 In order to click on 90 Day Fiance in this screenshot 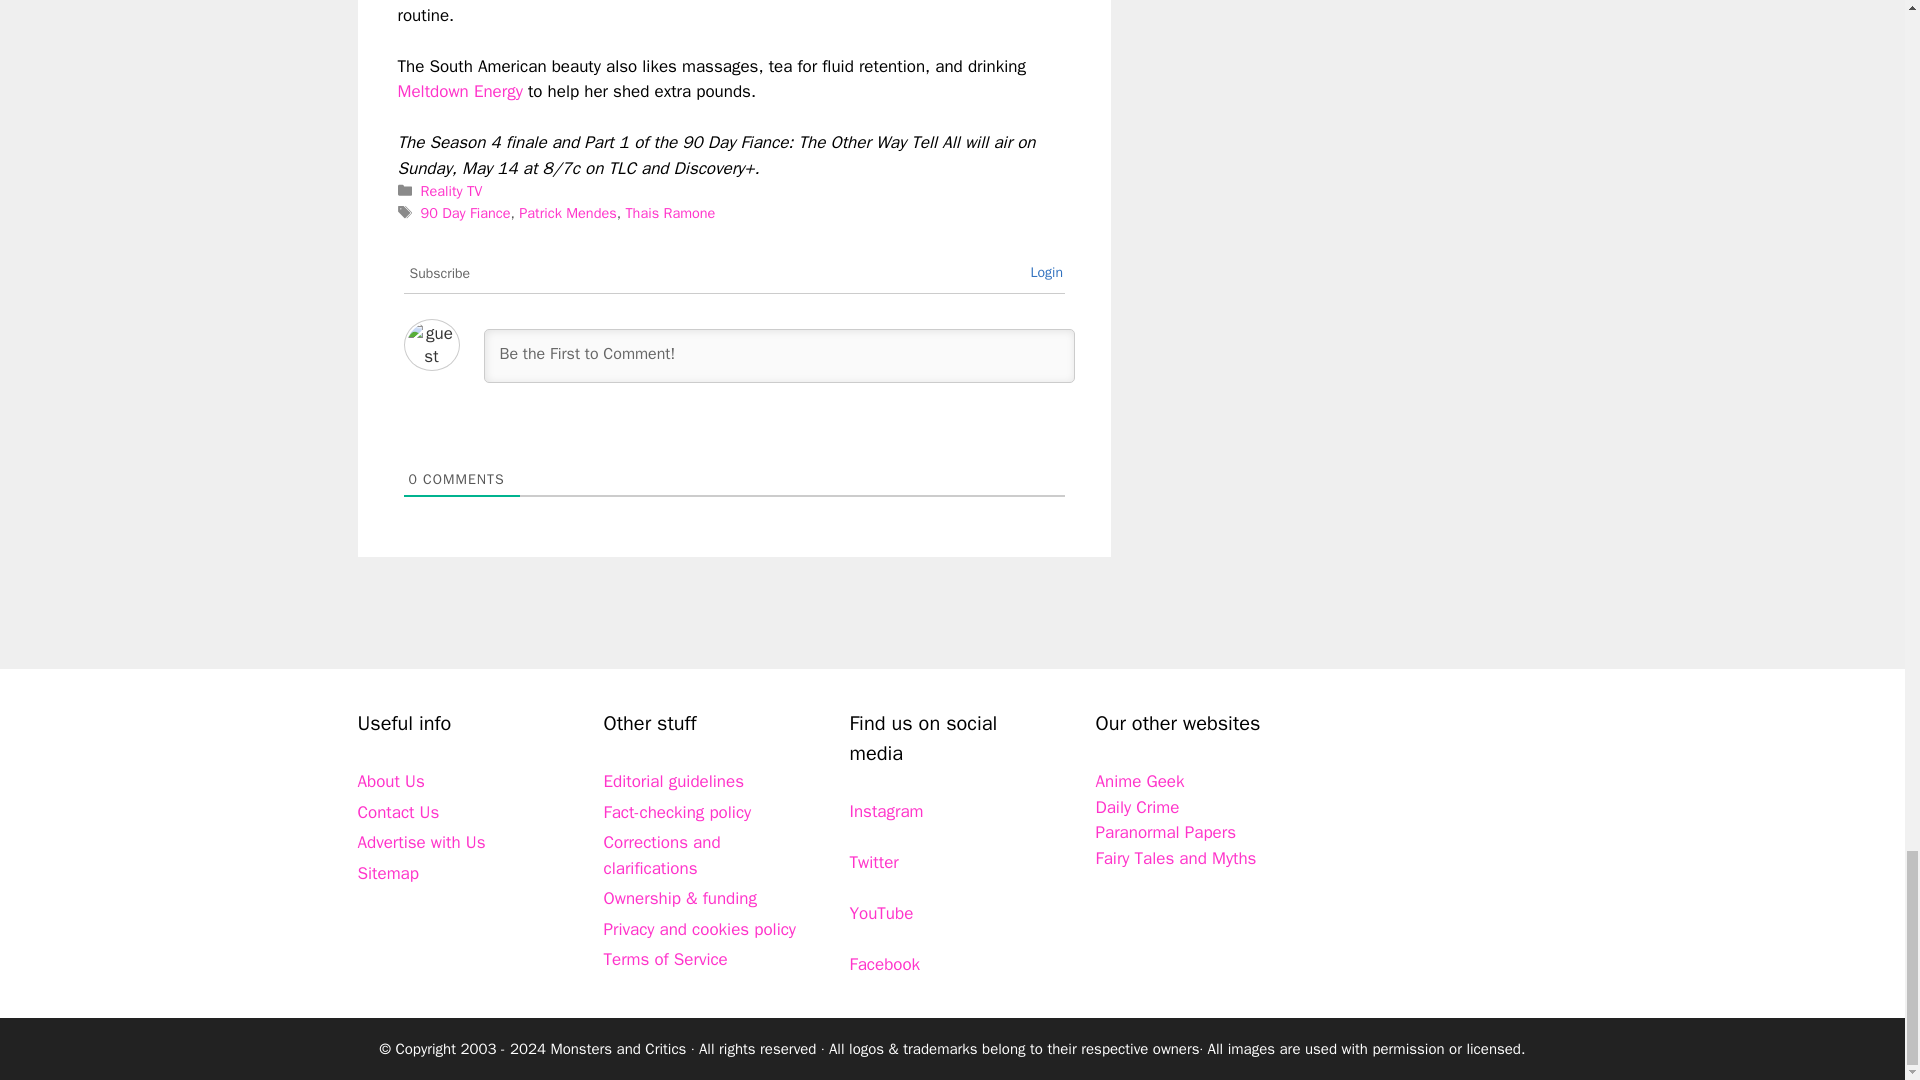, I will do `click(465, 213)`.